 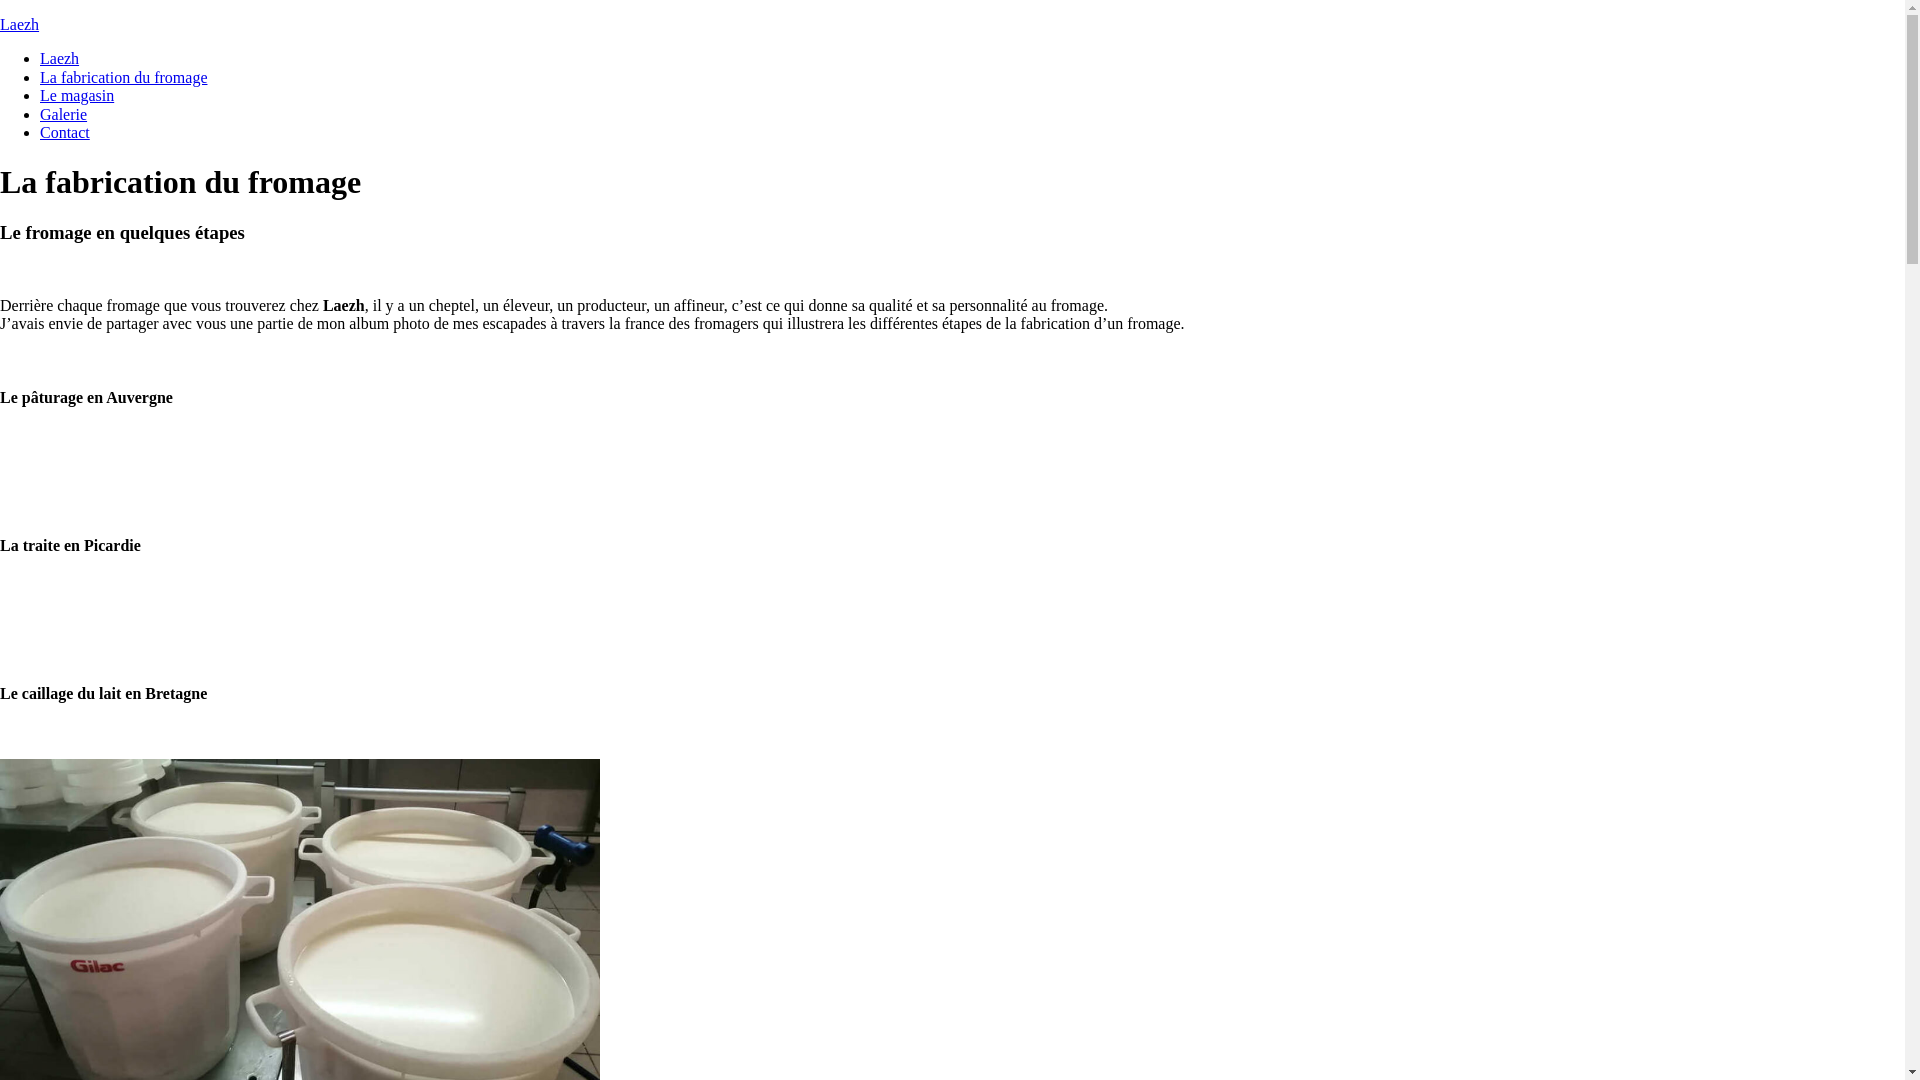 I want to click on Galerie, so click(x=64, y=114).